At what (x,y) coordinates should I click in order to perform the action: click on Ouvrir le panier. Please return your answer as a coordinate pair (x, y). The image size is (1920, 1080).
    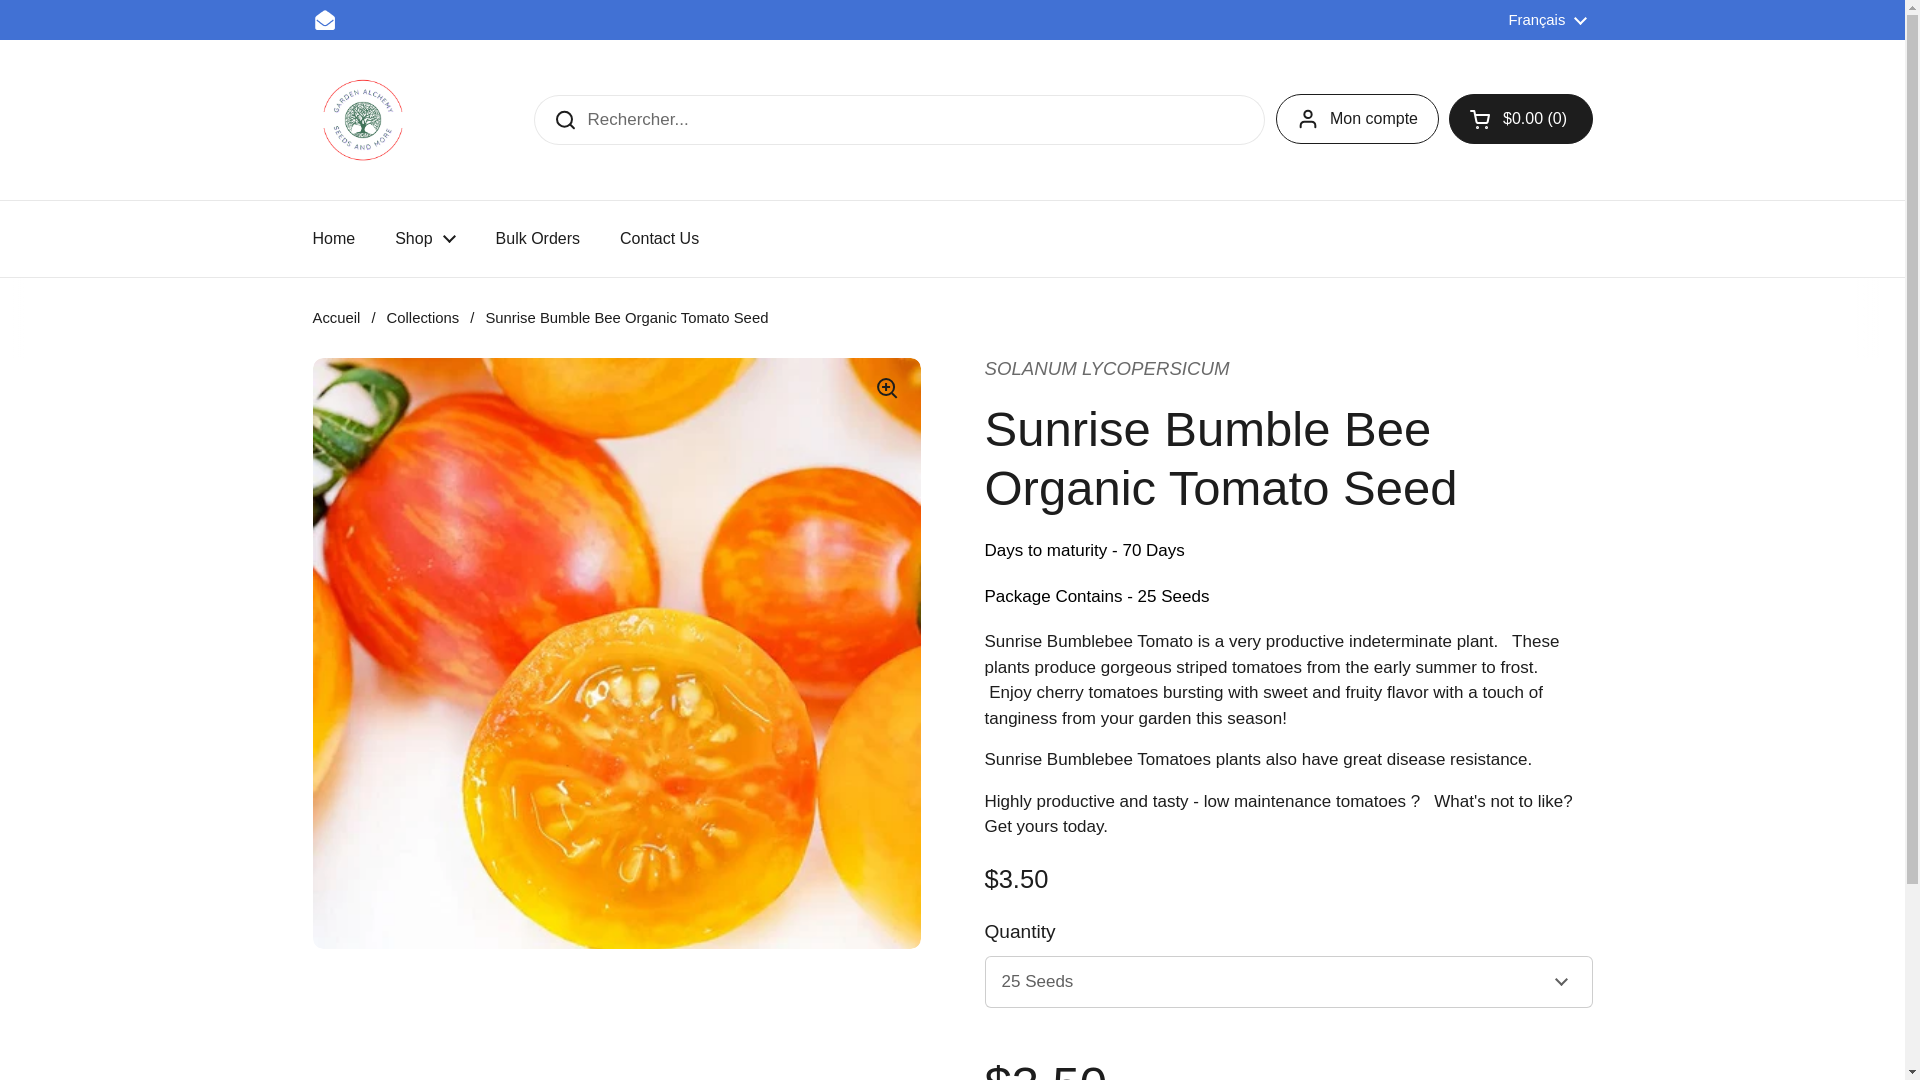
    Looking at the image, I should click on (1521, 118).